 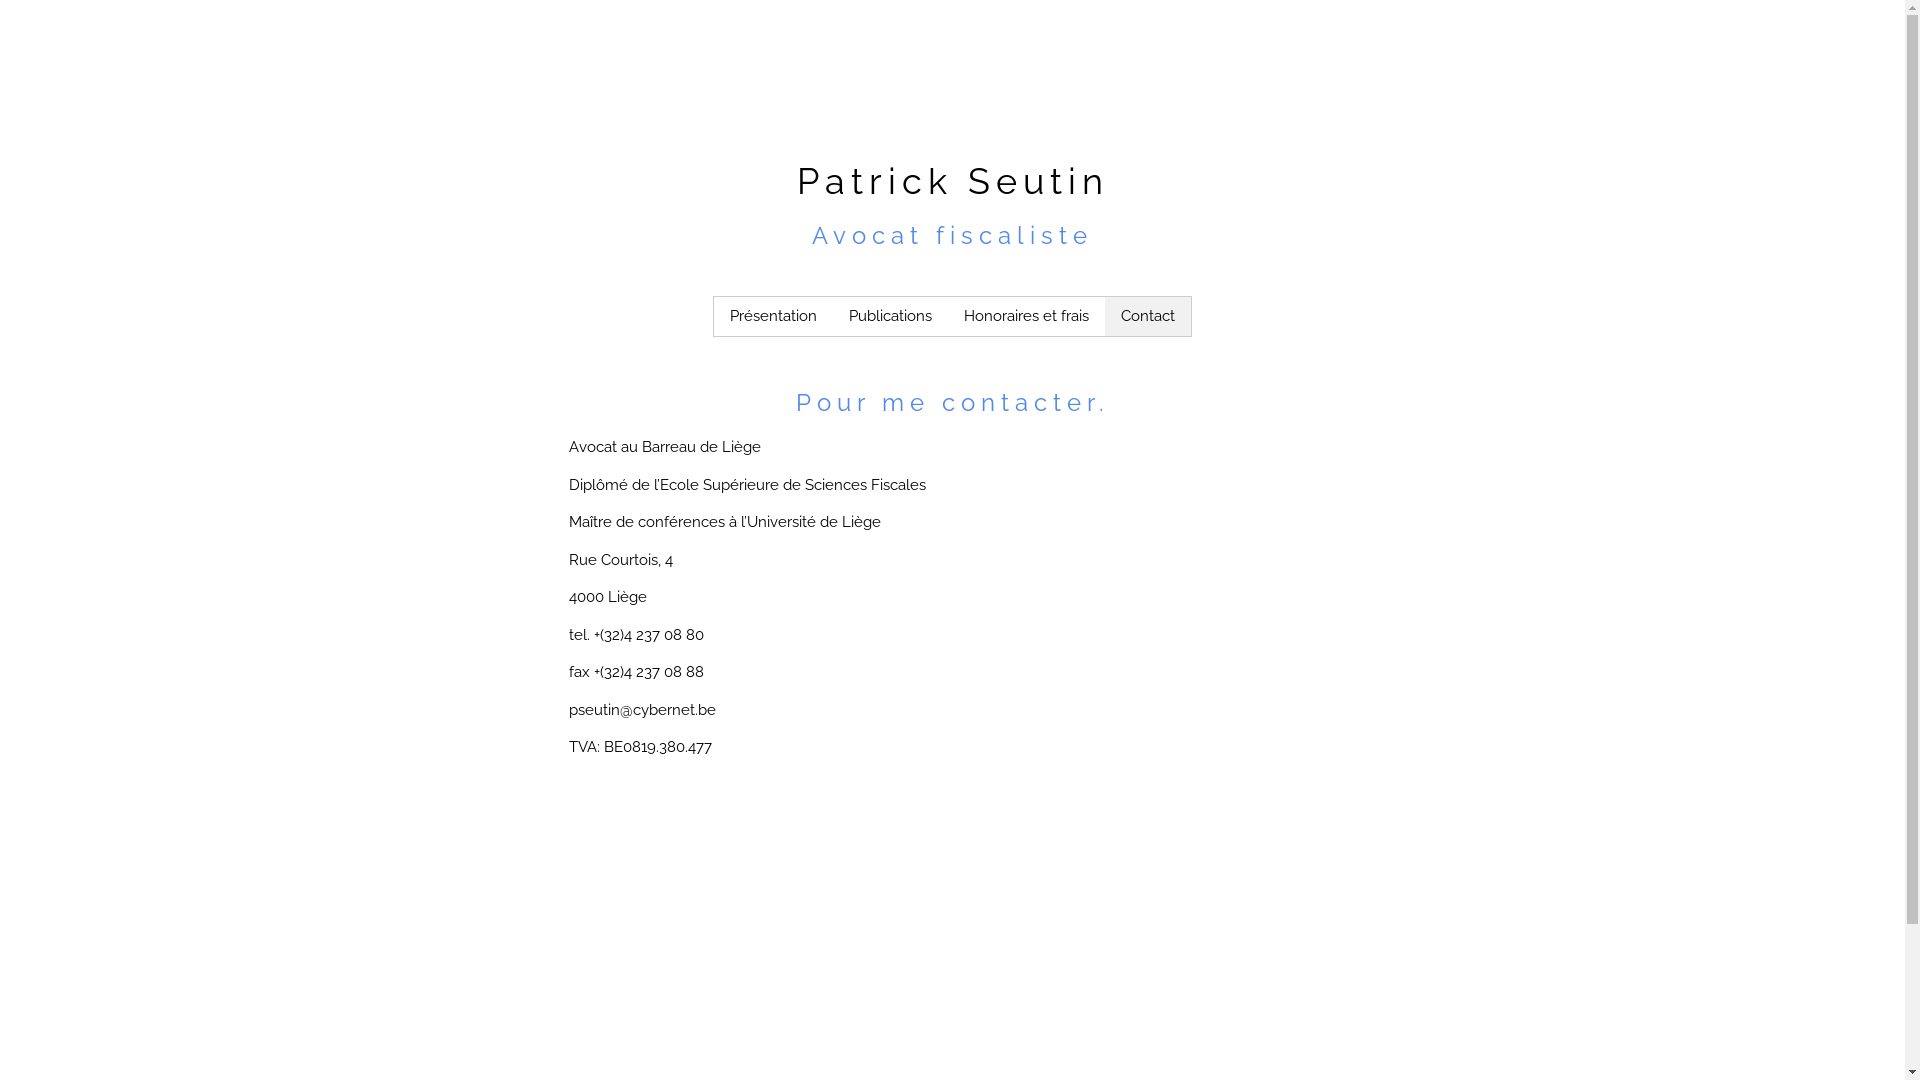 What do you see at coordinates (1148, 316) in the screenshot?
I see `Contact` at bounding box center [1148, 316].